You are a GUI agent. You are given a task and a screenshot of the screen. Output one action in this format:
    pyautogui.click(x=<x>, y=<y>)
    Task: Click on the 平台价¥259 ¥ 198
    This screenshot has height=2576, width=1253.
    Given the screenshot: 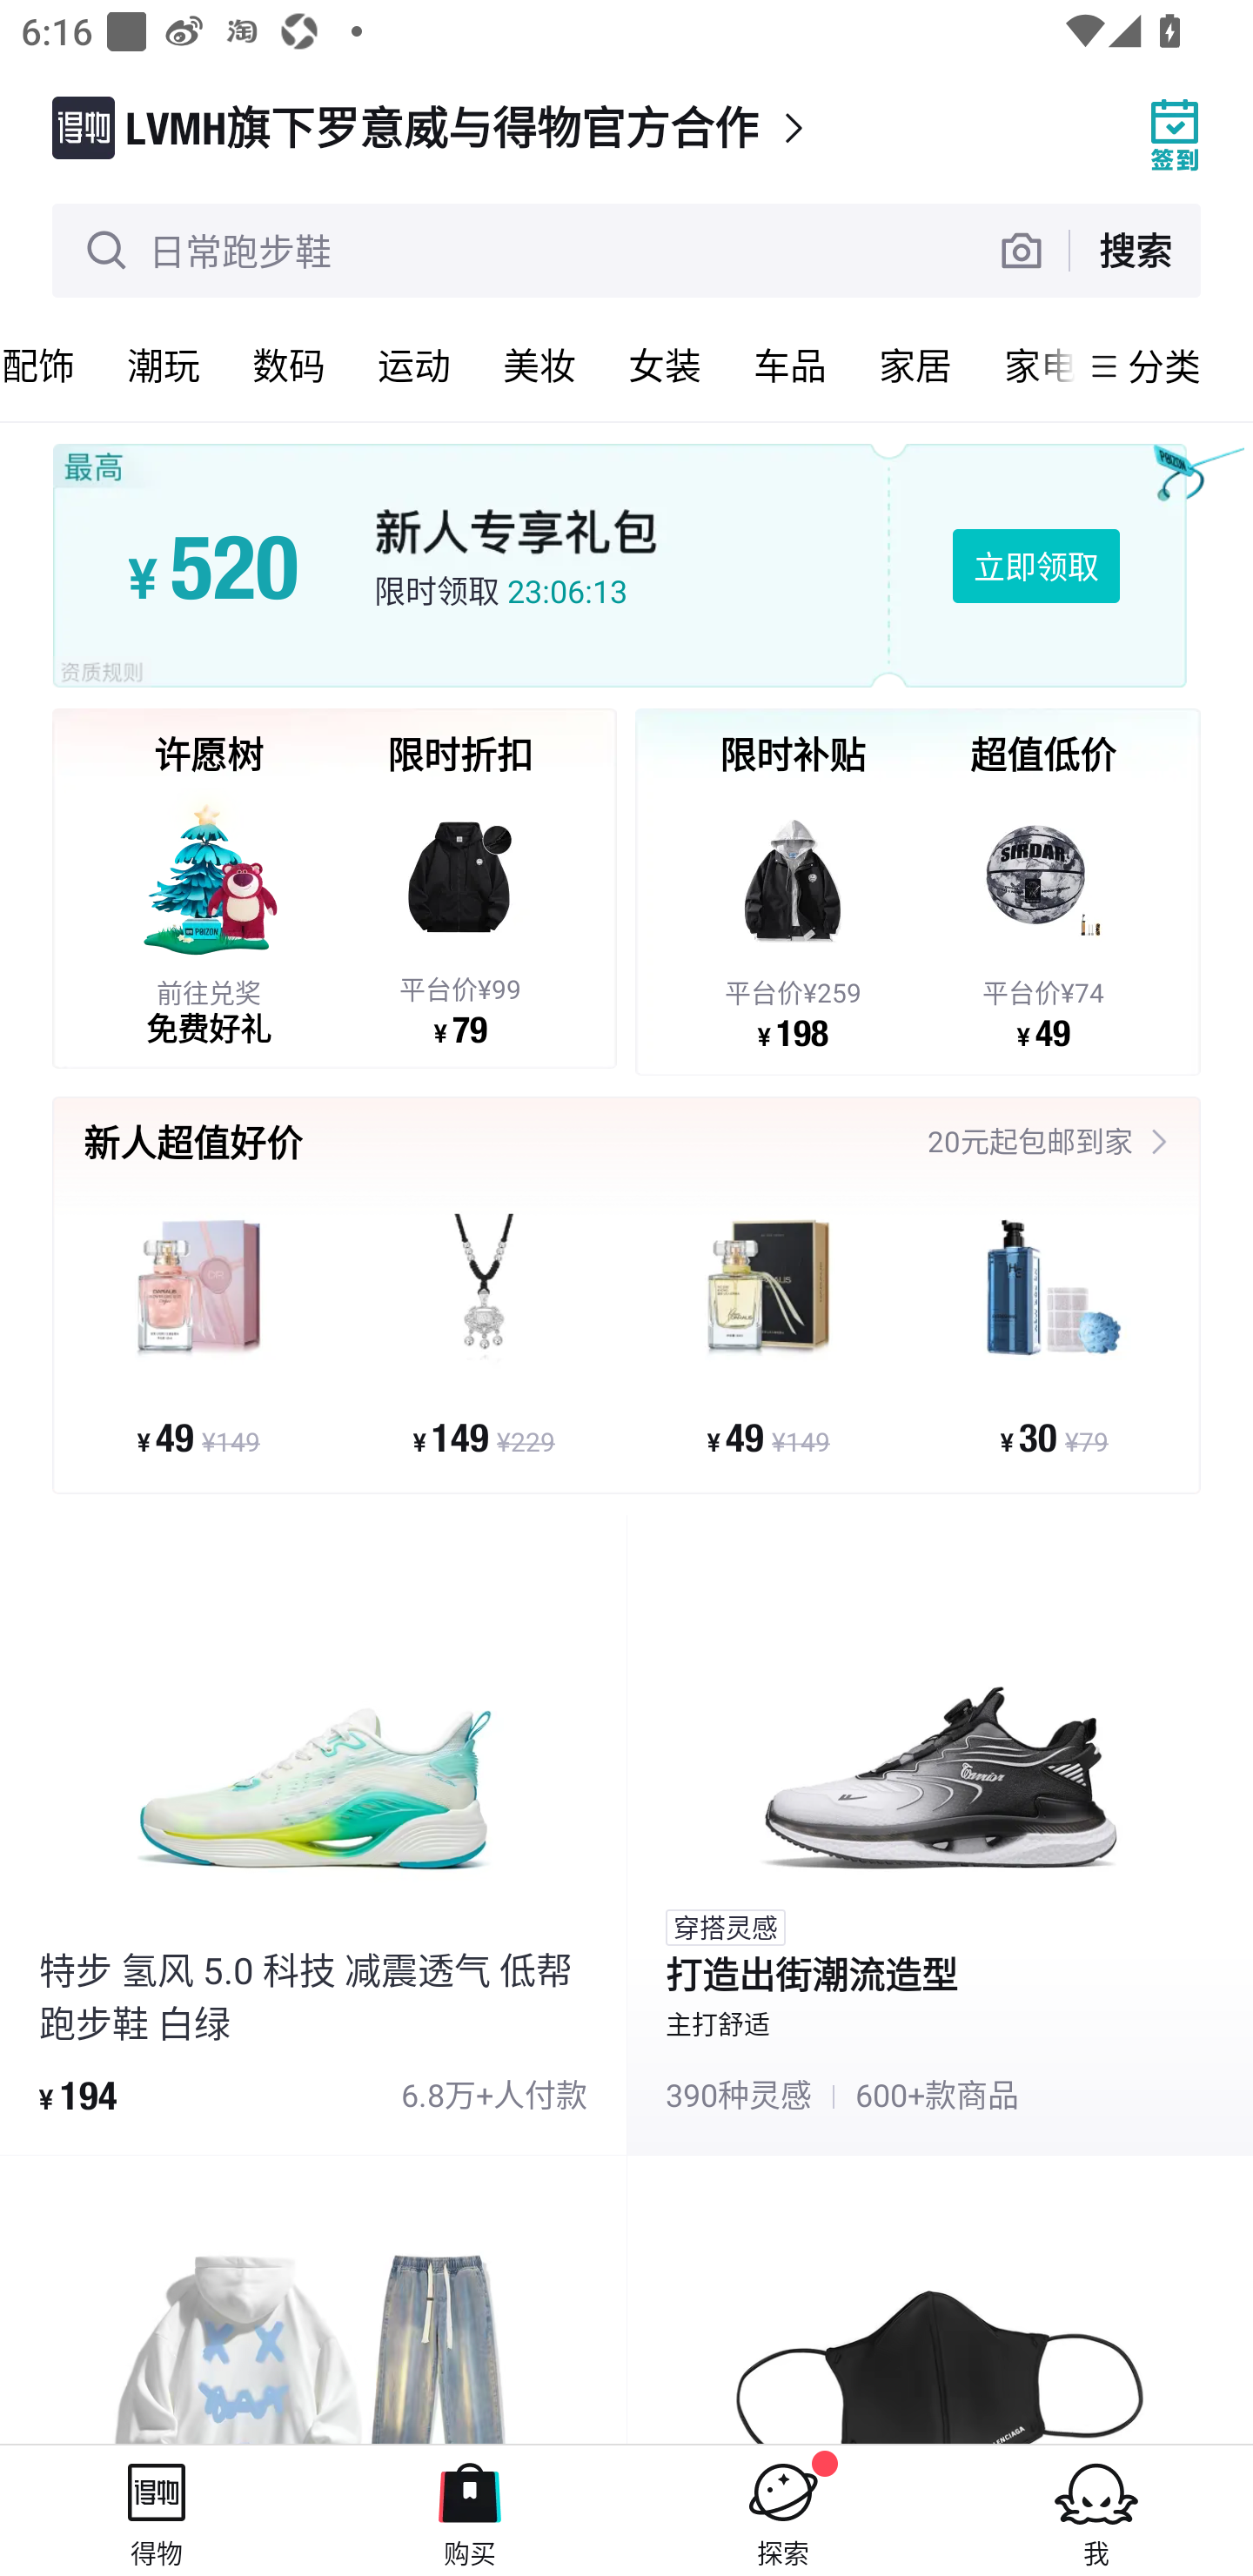 What is the action you would take?
    pyautogui.click(x=793, y=919)
    